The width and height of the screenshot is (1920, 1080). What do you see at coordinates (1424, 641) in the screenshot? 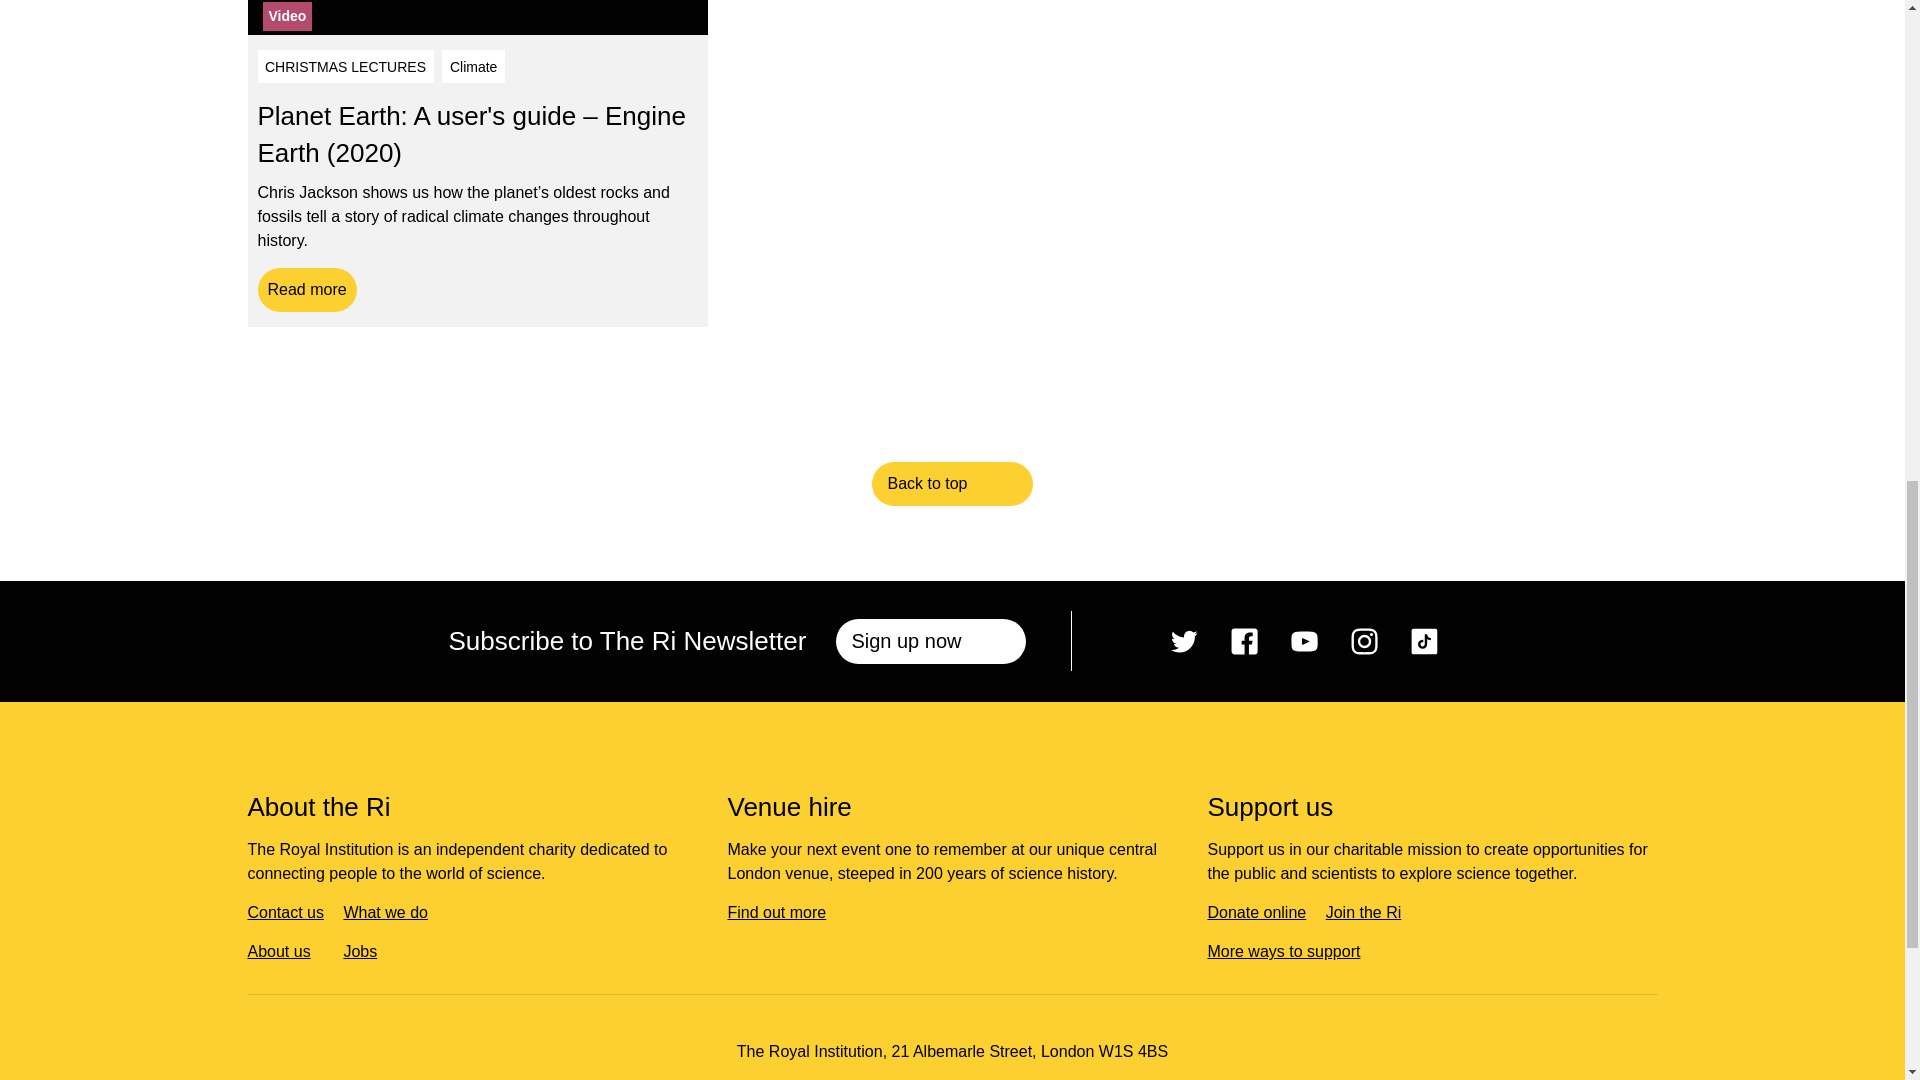
I see `Open TikTok` at bounding box center [1424, 641].